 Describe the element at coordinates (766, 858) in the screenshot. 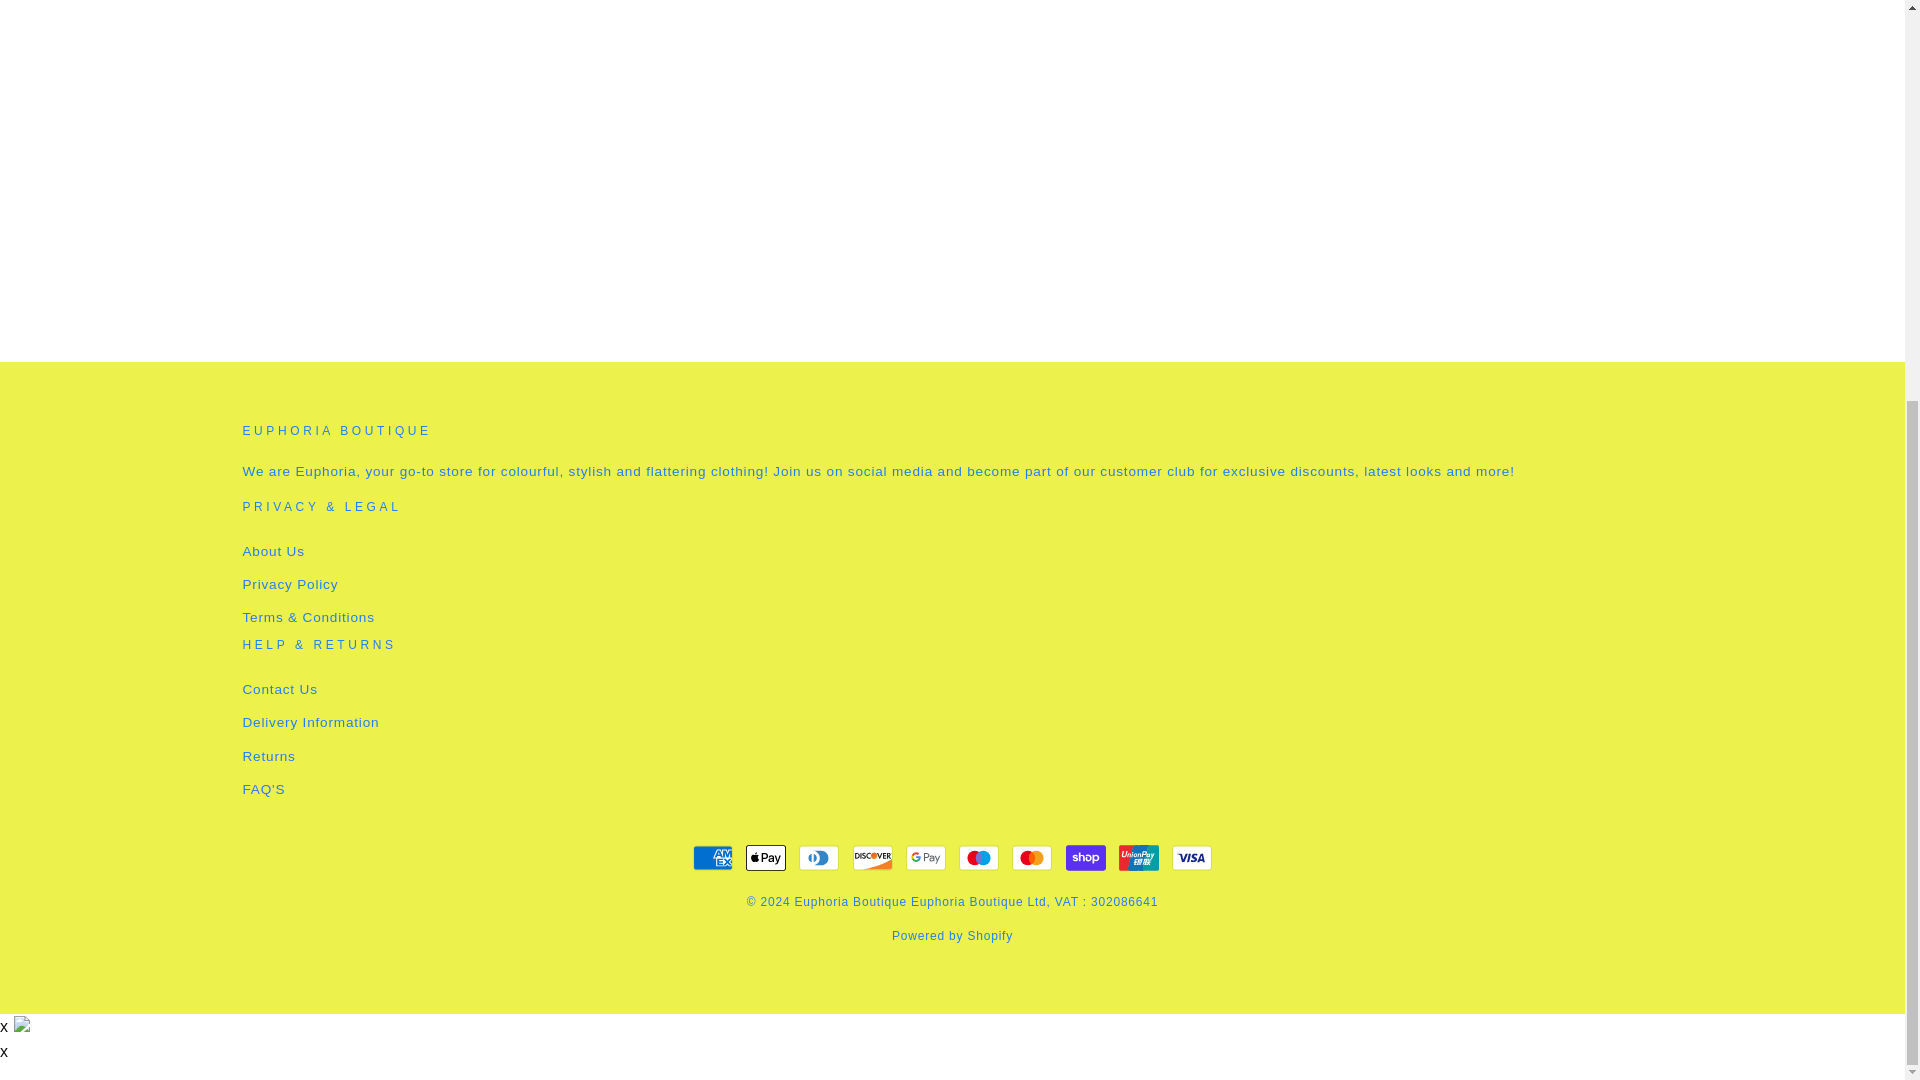

I see `Apple Pay` at that location.